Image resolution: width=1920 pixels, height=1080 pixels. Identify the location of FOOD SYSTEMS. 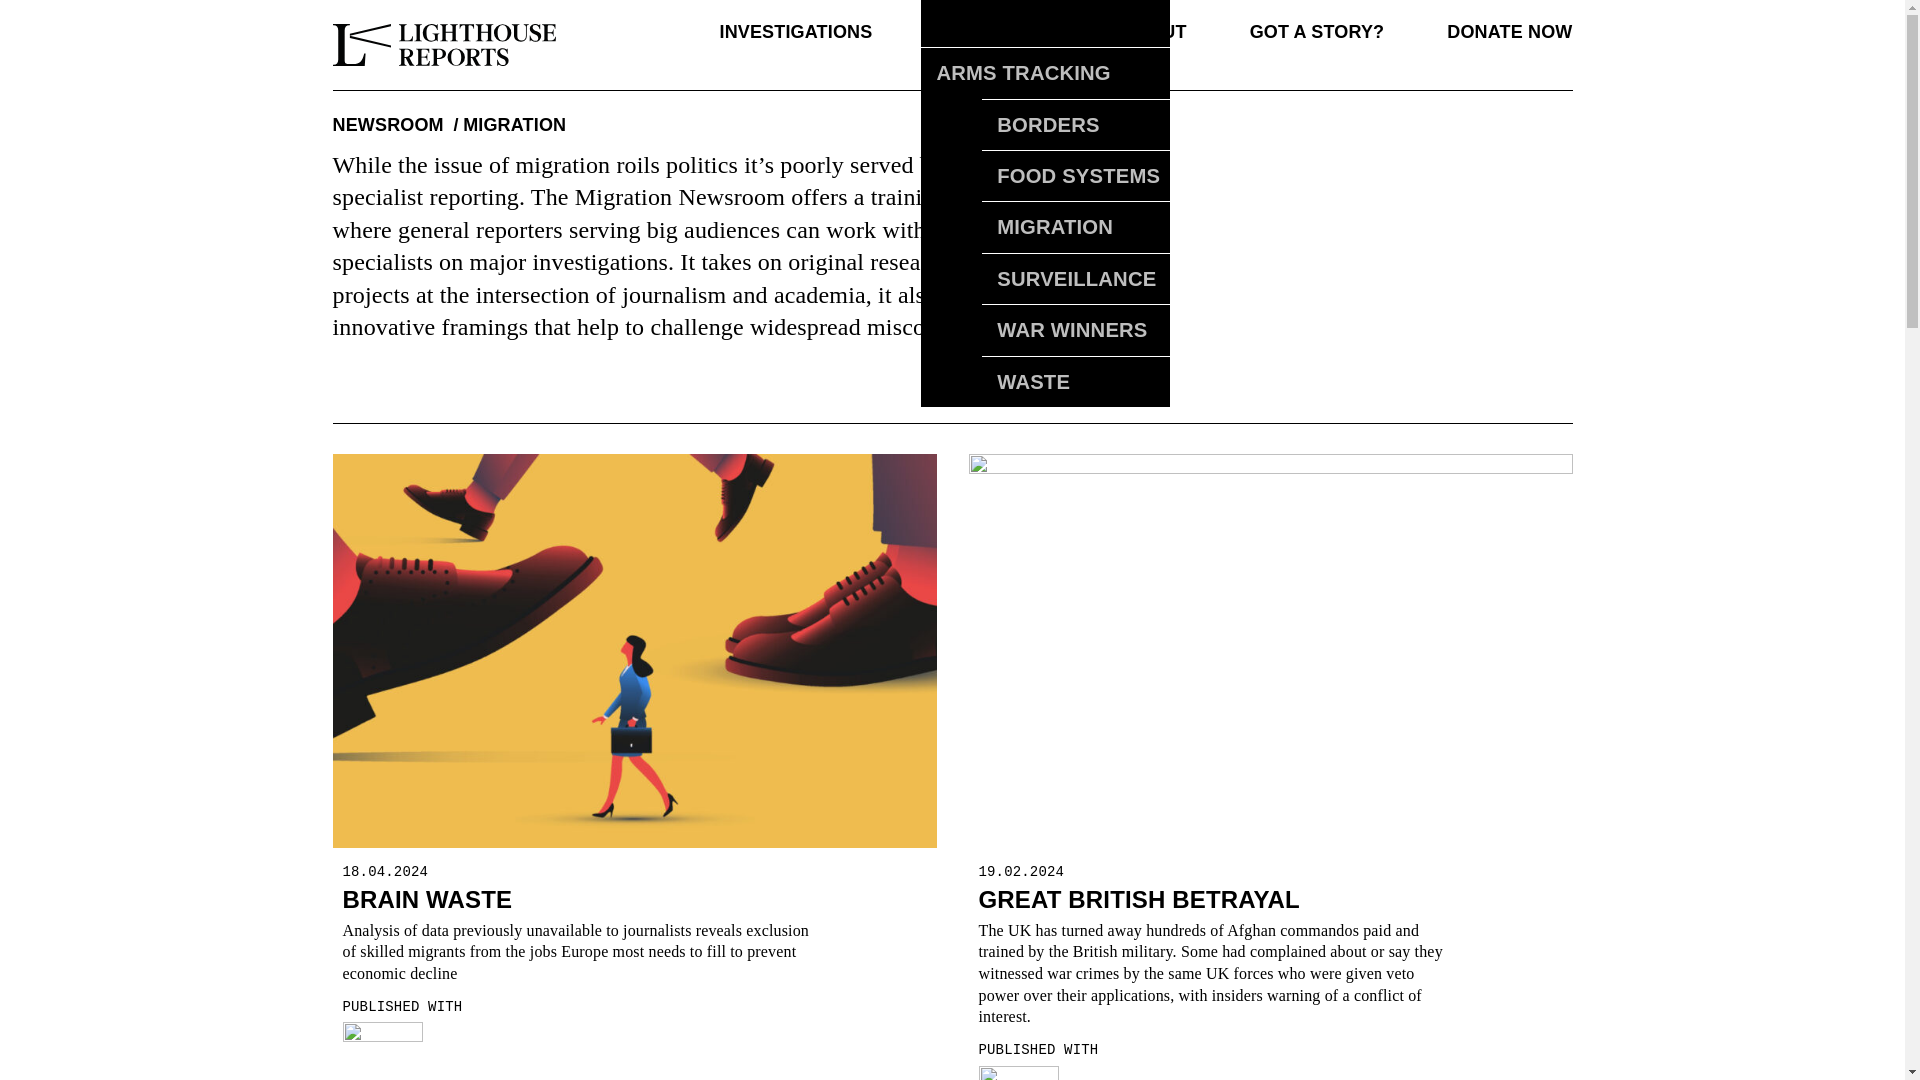
(1078, 176).